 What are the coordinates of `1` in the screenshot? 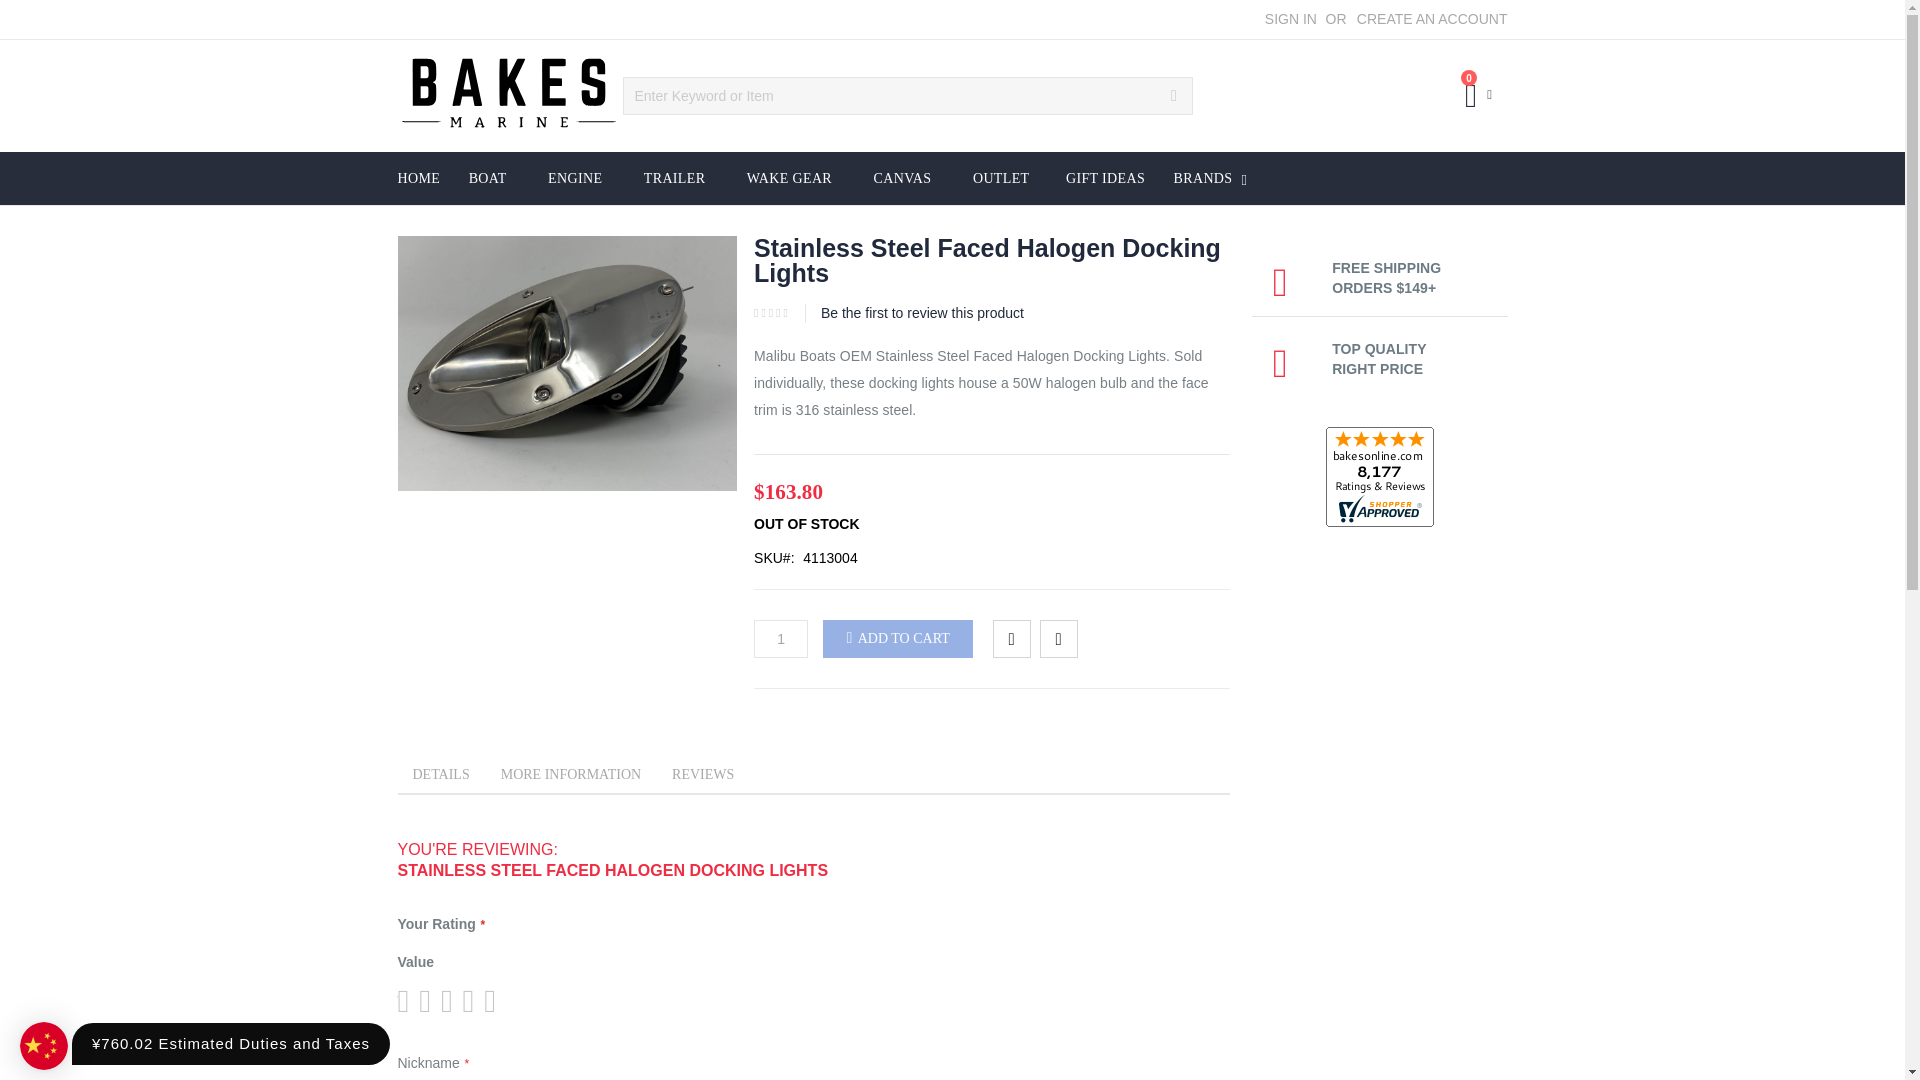 It's located at (781, 638).